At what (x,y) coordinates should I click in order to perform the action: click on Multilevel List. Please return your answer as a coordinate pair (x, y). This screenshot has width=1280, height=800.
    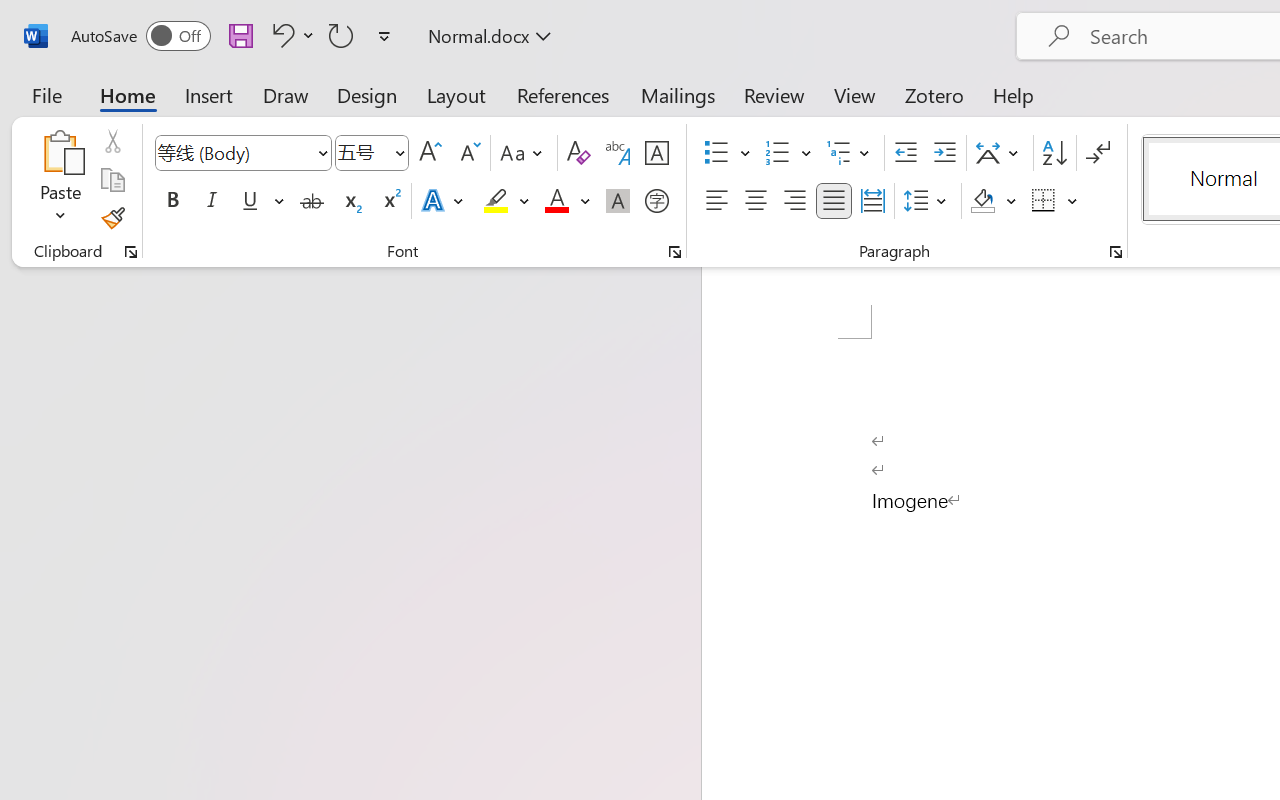
    Looking at the image, I should click on (850, 153).